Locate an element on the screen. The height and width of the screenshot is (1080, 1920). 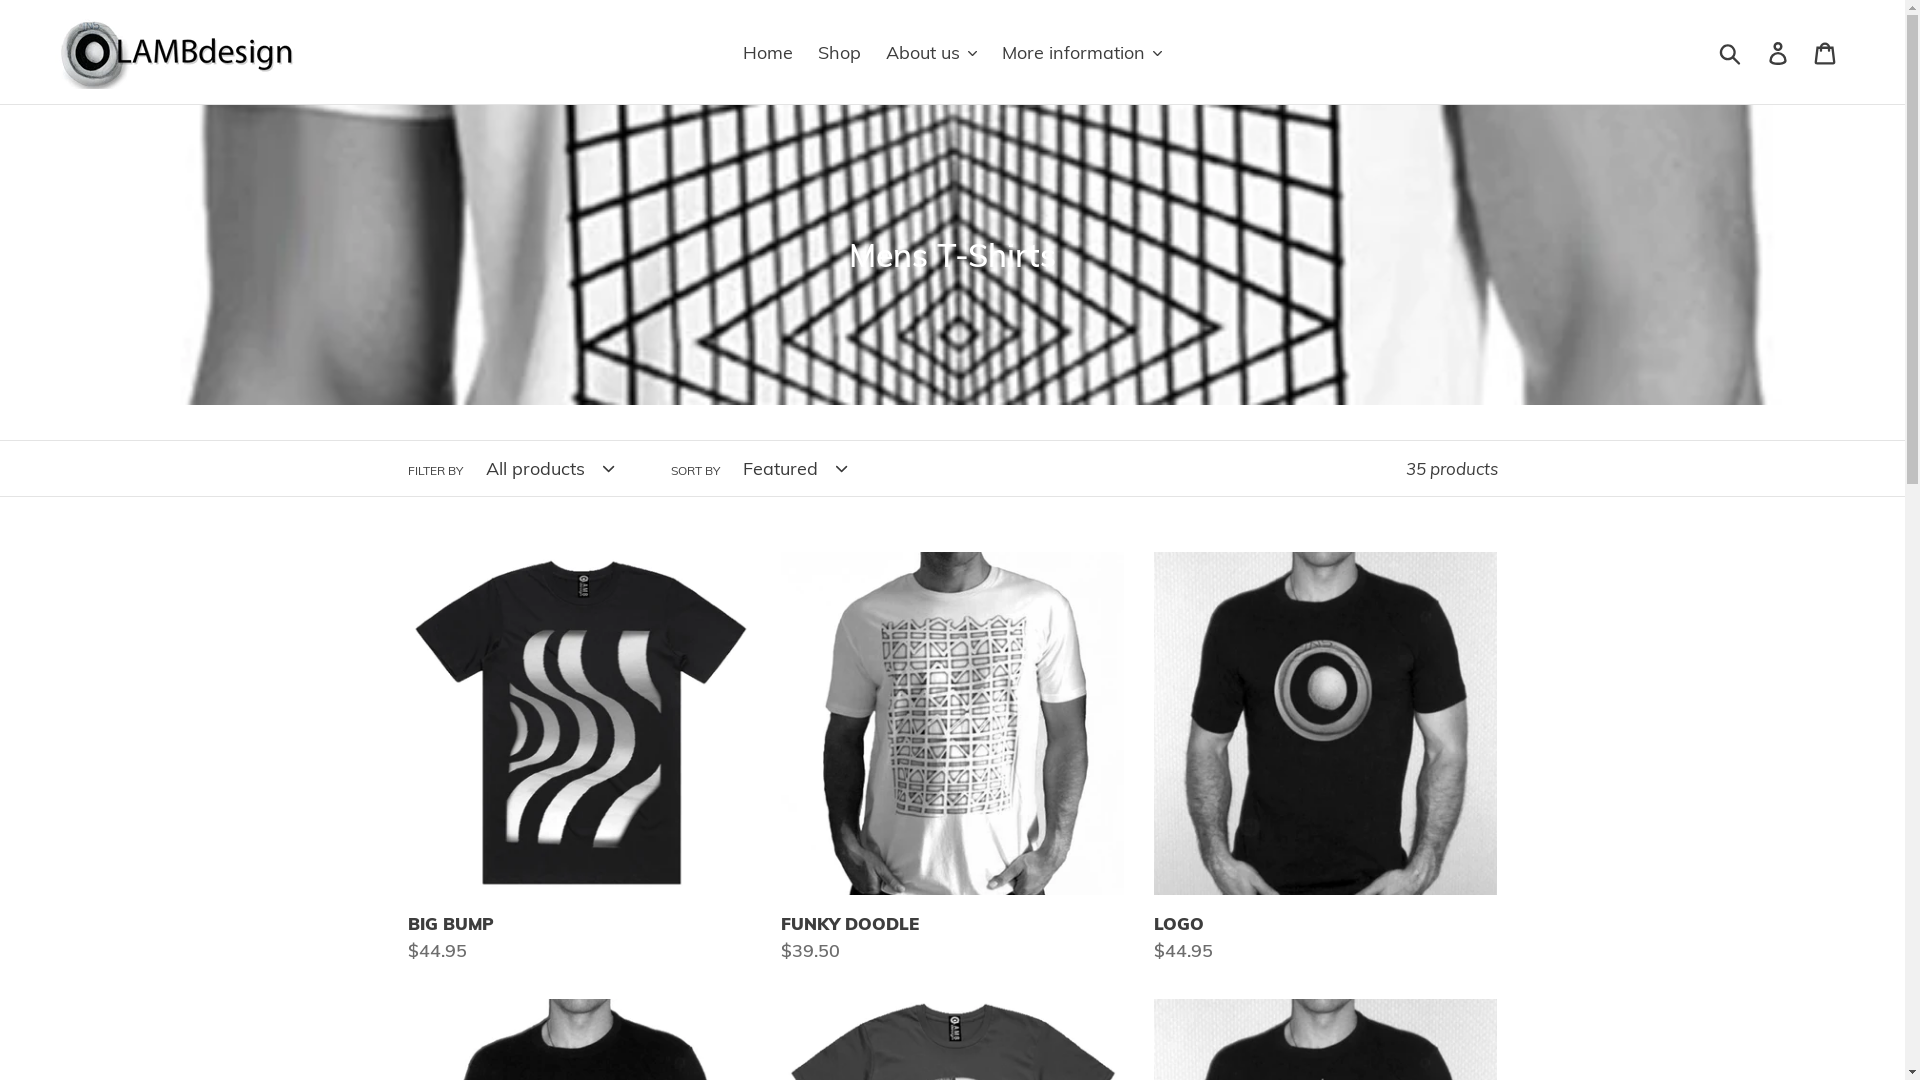
Log in is located at coordinates (1780, 52).